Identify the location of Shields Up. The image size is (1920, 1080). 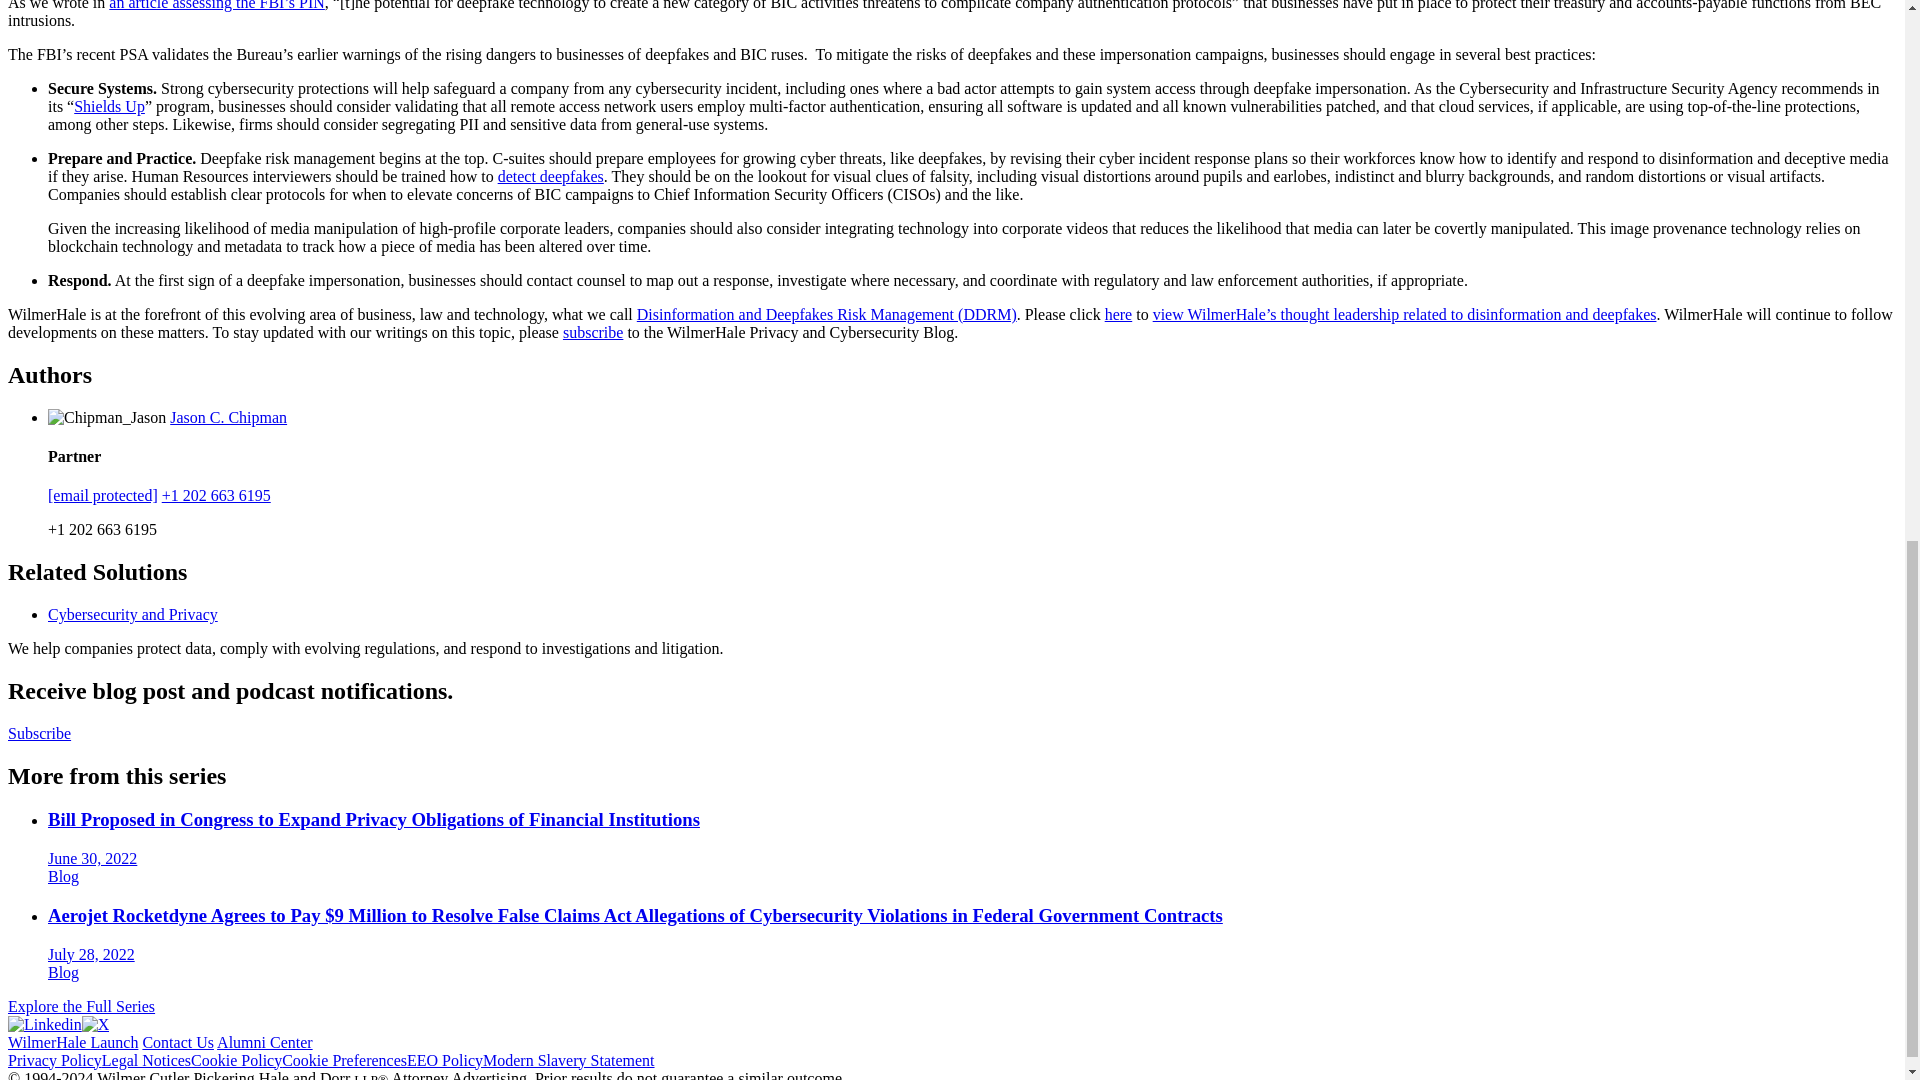
(110, 106).